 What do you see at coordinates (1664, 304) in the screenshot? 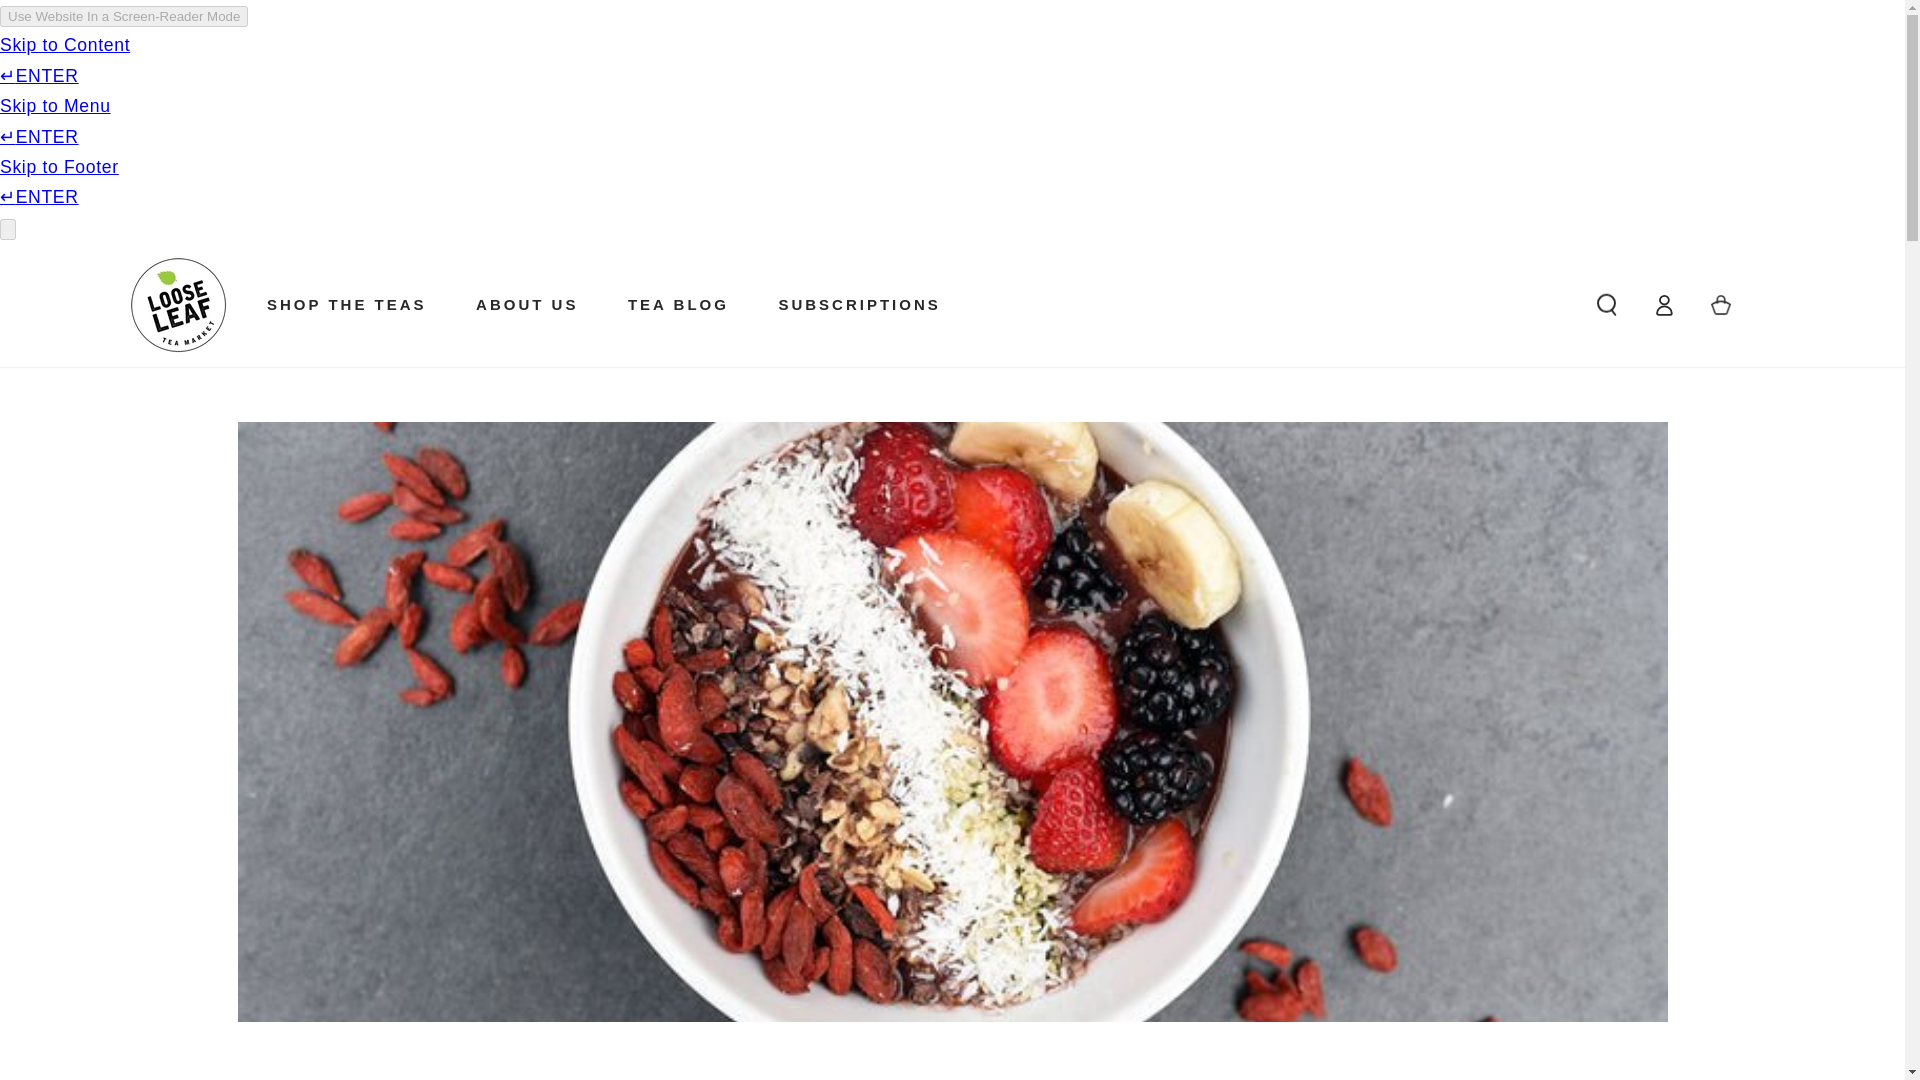
I see `Log in` at bounding box center [1664, 304].